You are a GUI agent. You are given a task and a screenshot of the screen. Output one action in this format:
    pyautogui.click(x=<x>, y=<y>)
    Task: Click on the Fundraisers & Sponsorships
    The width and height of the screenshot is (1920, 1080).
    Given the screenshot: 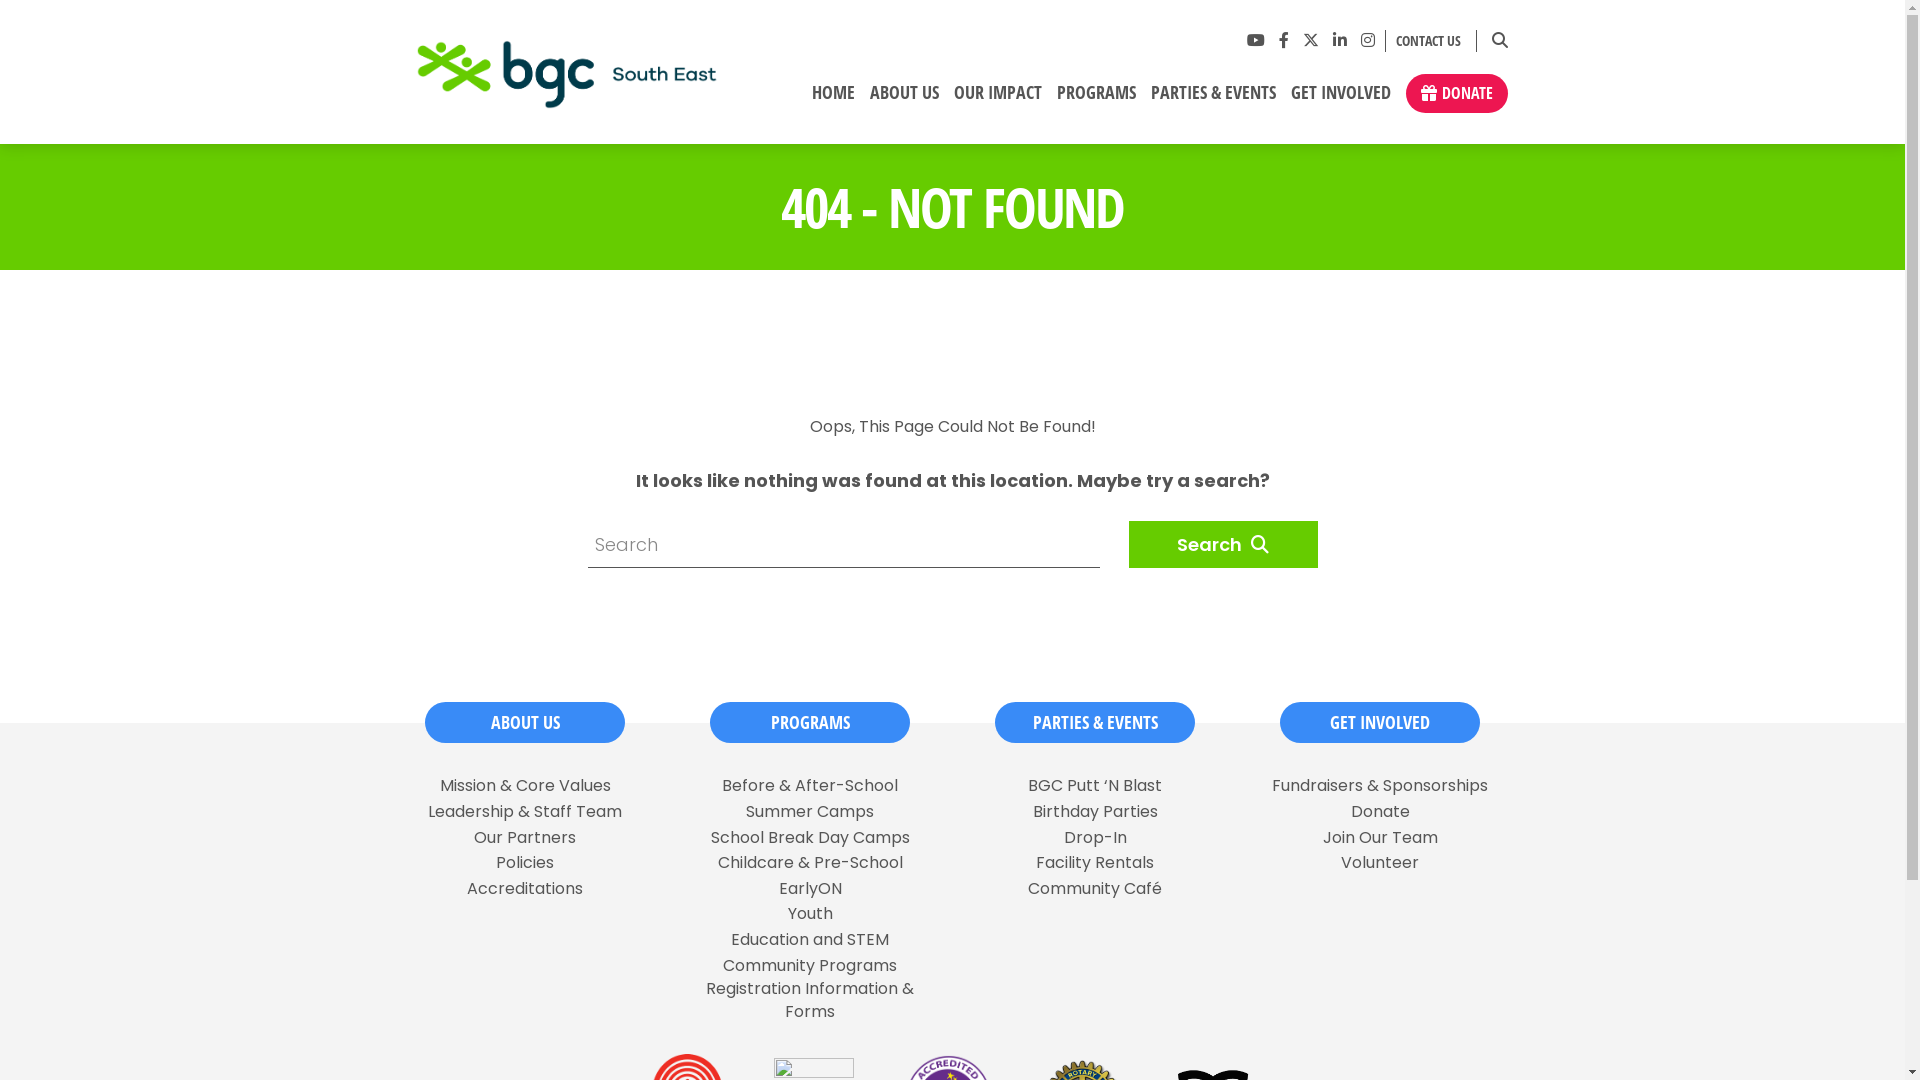 What is the action you would take?
    pyautogui.click(x=1380, y=786)
    